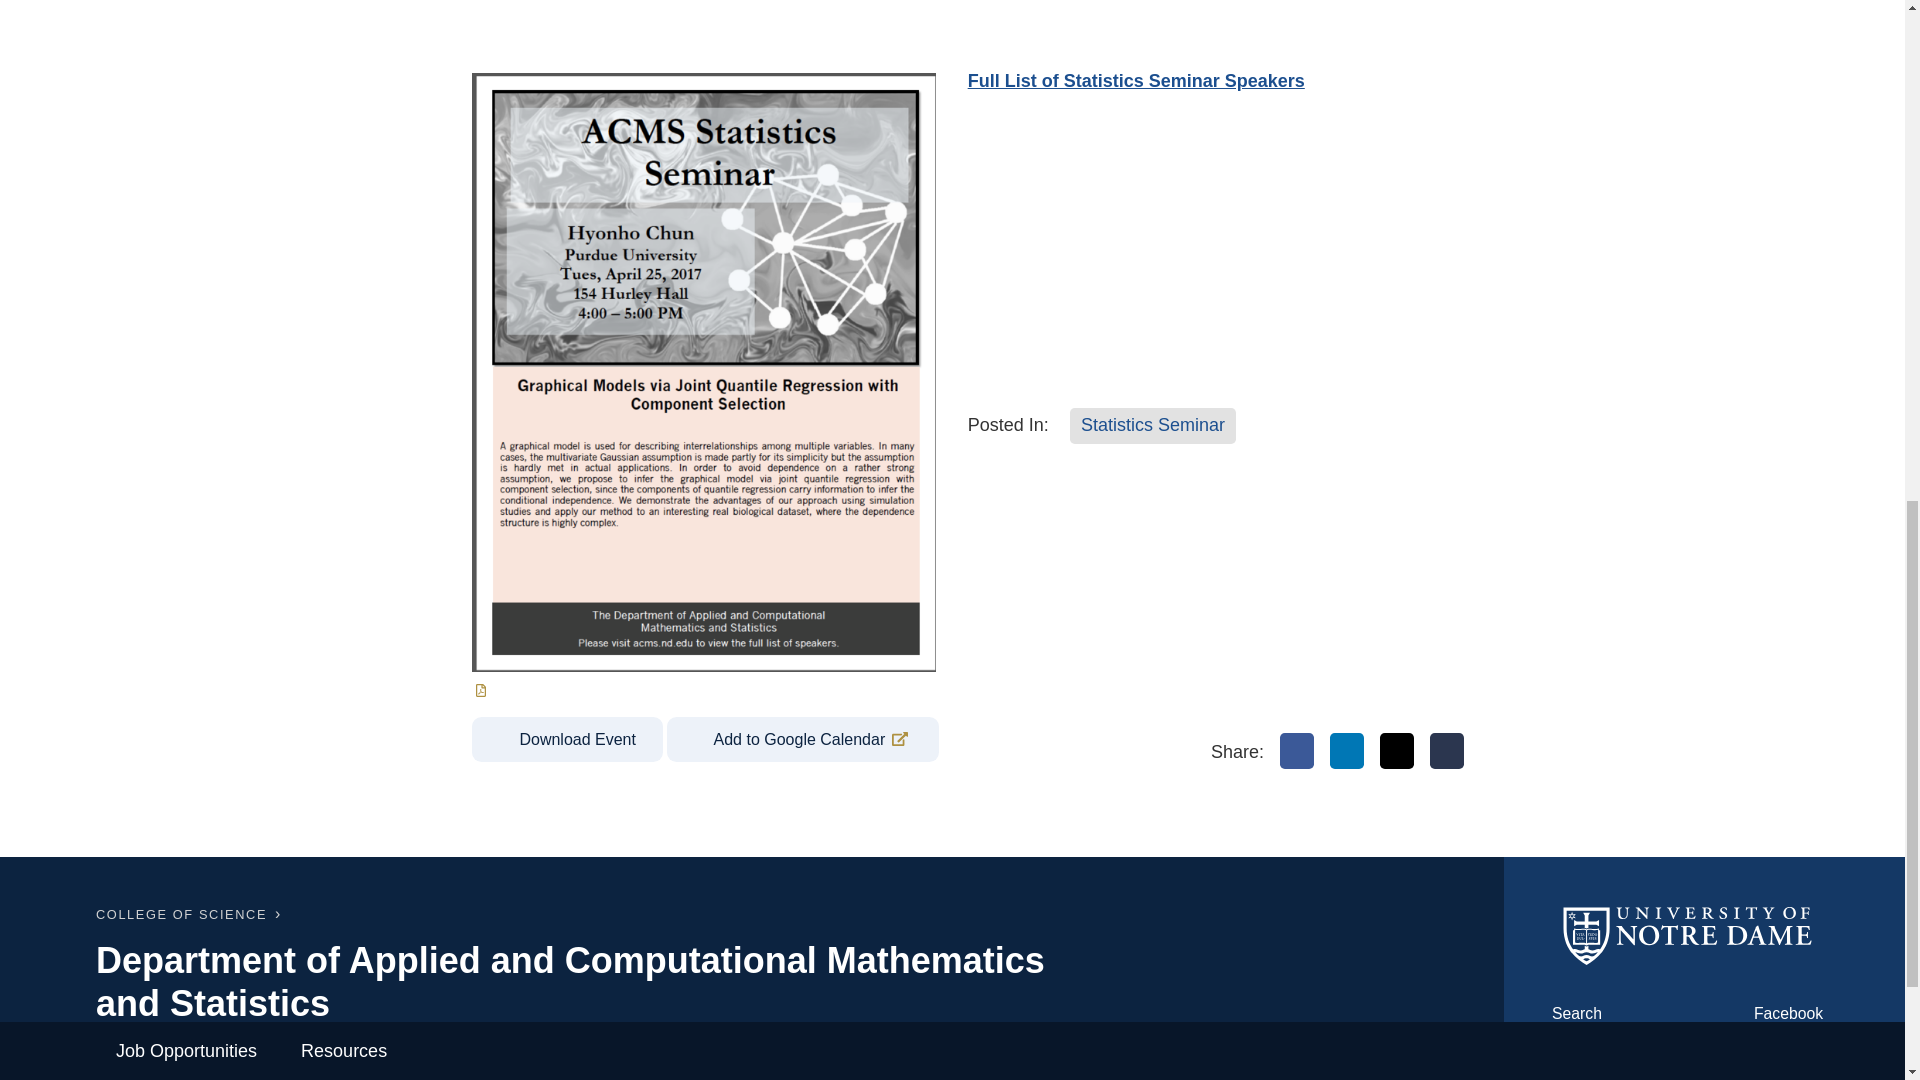 Image resolution: width=1920 pixels, height=1080 pixels. I want to click on Add to Google Calendar, so click(802, 739).